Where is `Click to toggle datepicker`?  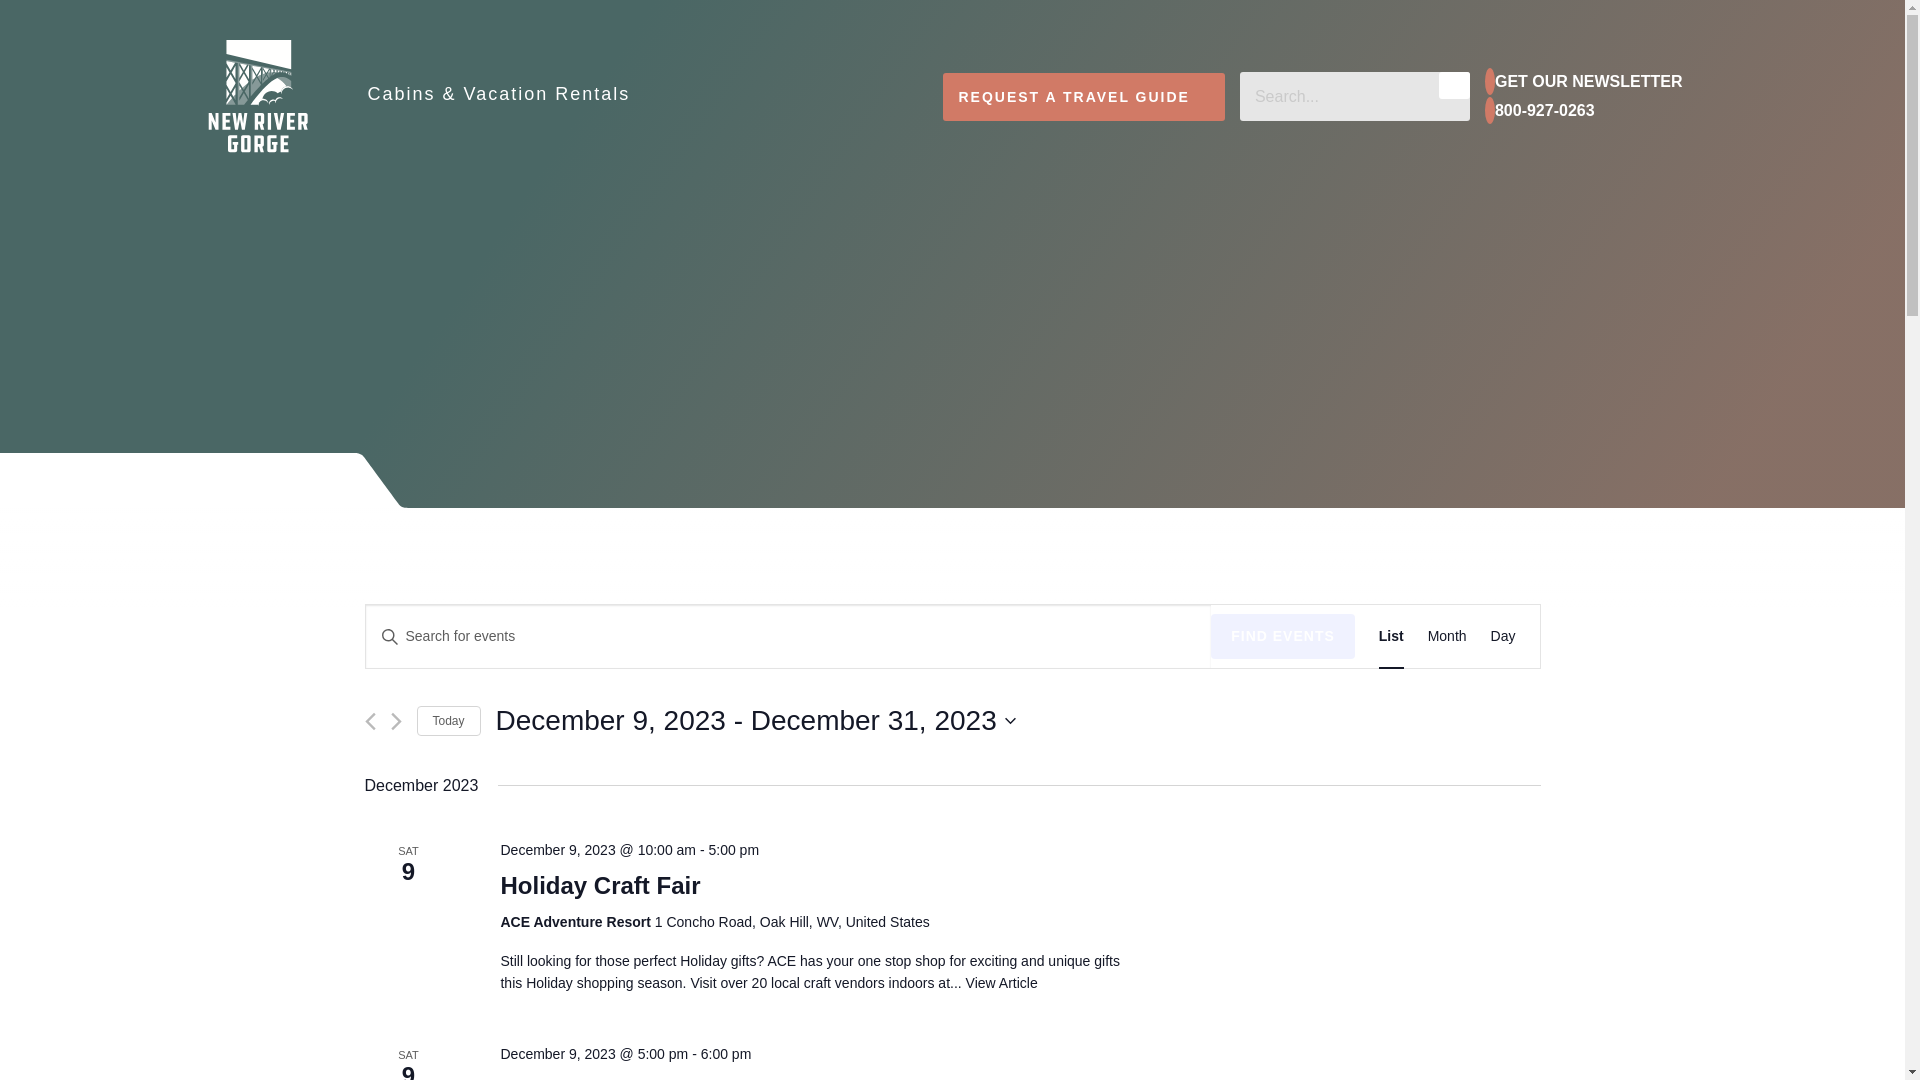 Click to toggle datepicker is located at coordinates (755, 720).